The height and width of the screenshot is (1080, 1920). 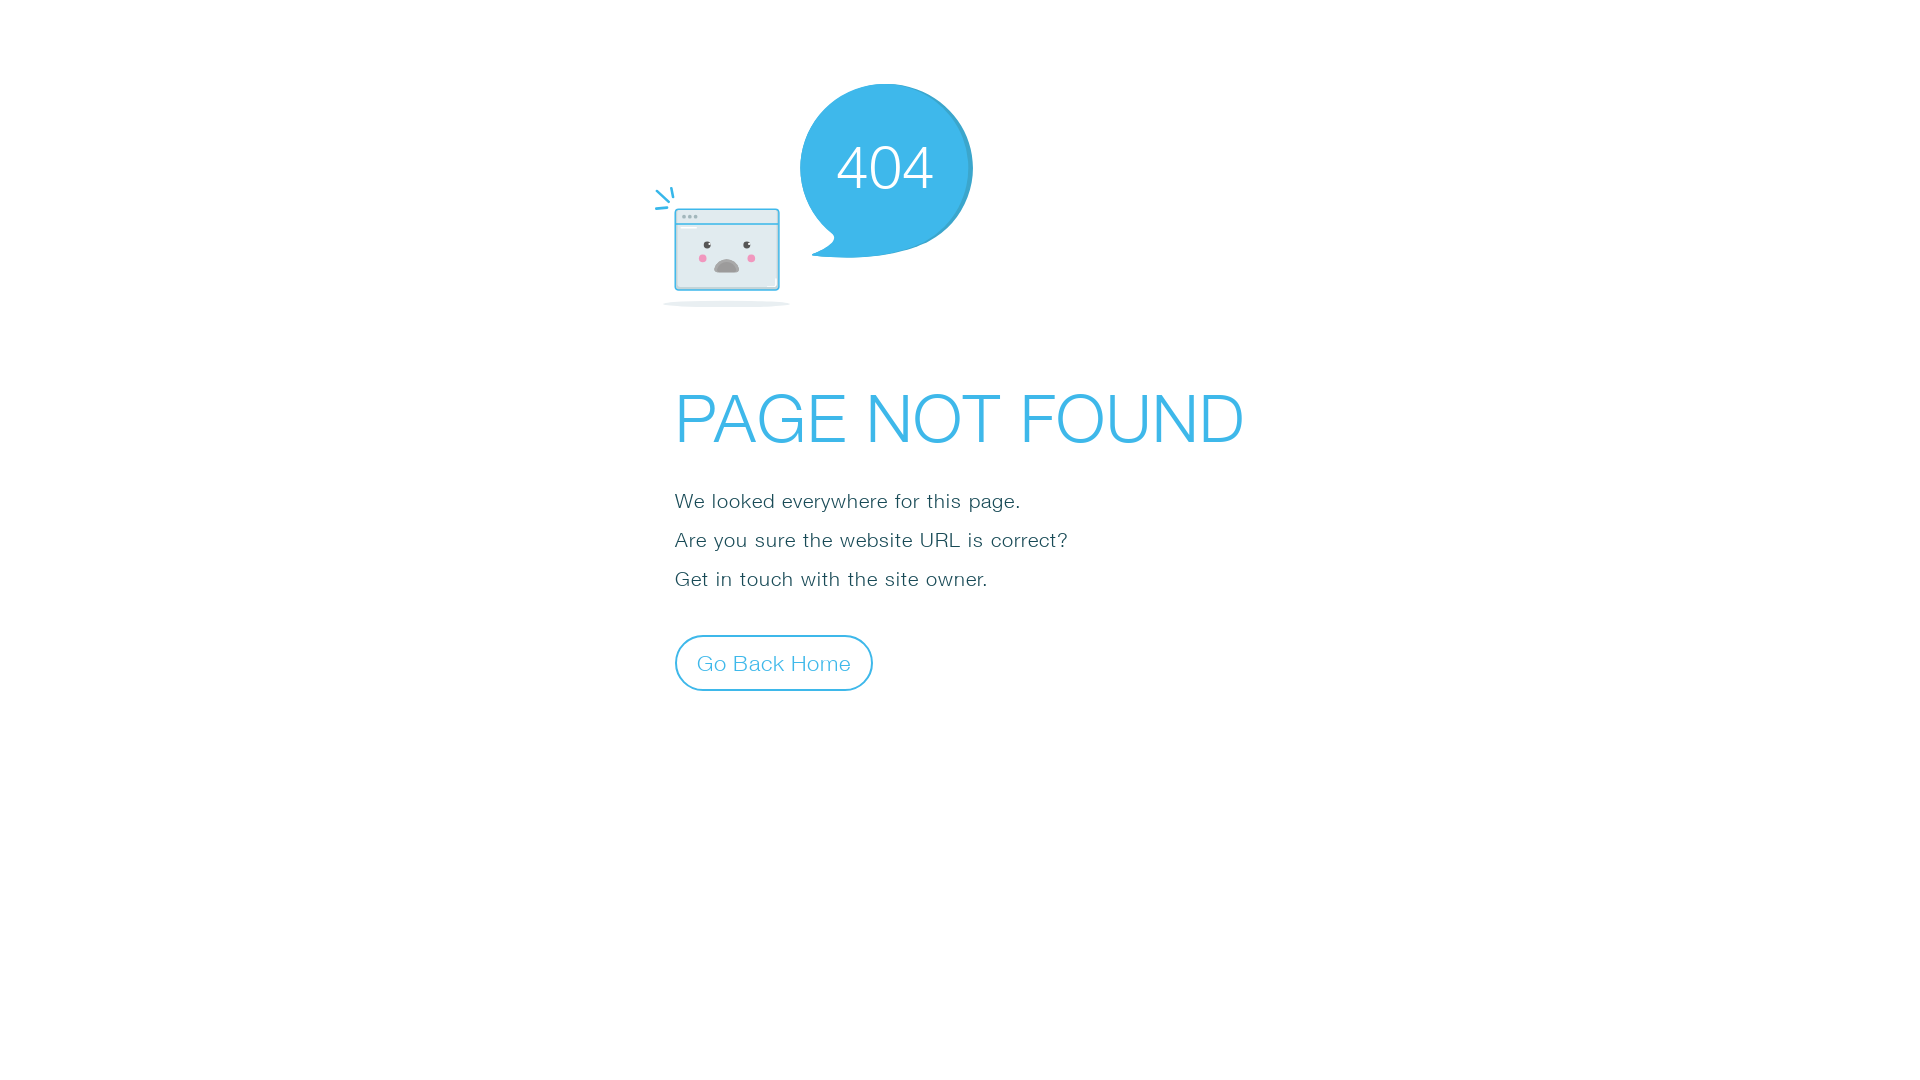 What do you see at coordinates (774, 662) in the screenshot?
I see `Go Back Home` at bounding box center [774, 662].